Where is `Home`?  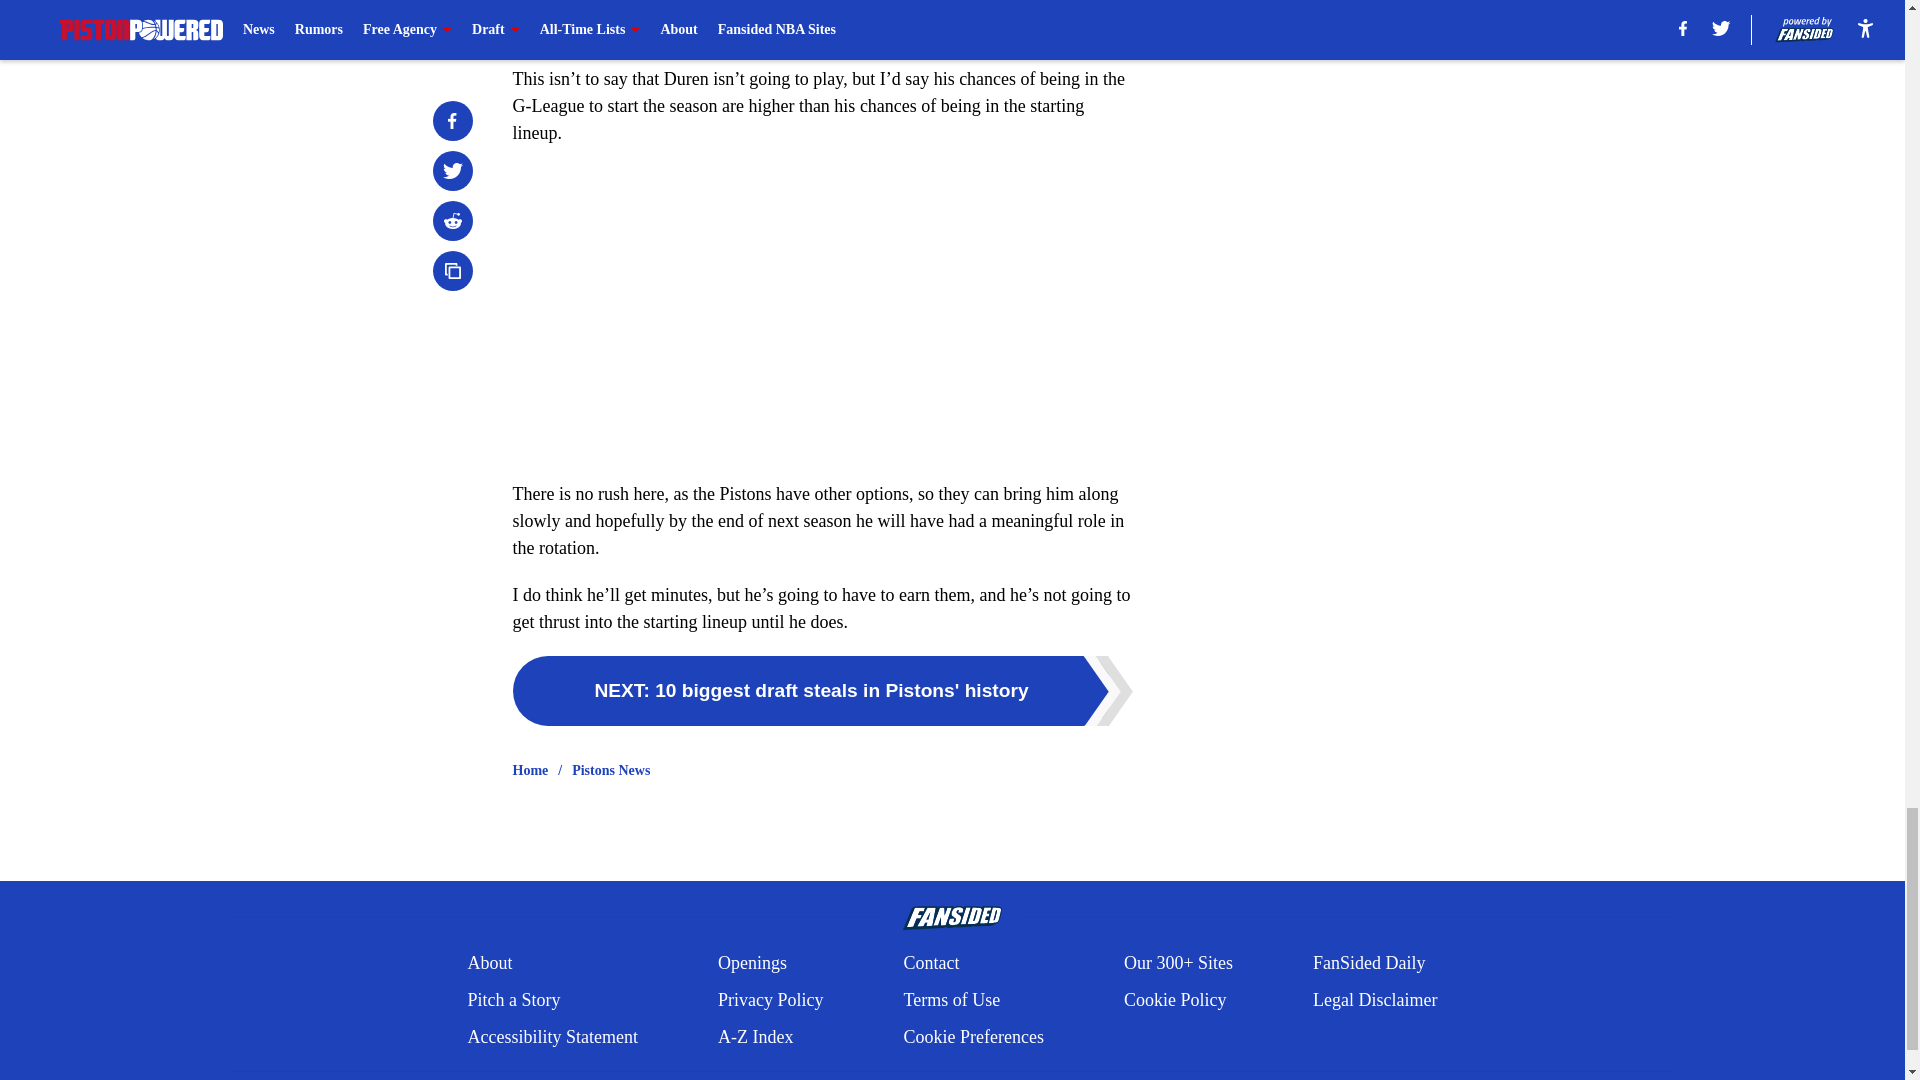
Home is located at coordinates (530, 770).